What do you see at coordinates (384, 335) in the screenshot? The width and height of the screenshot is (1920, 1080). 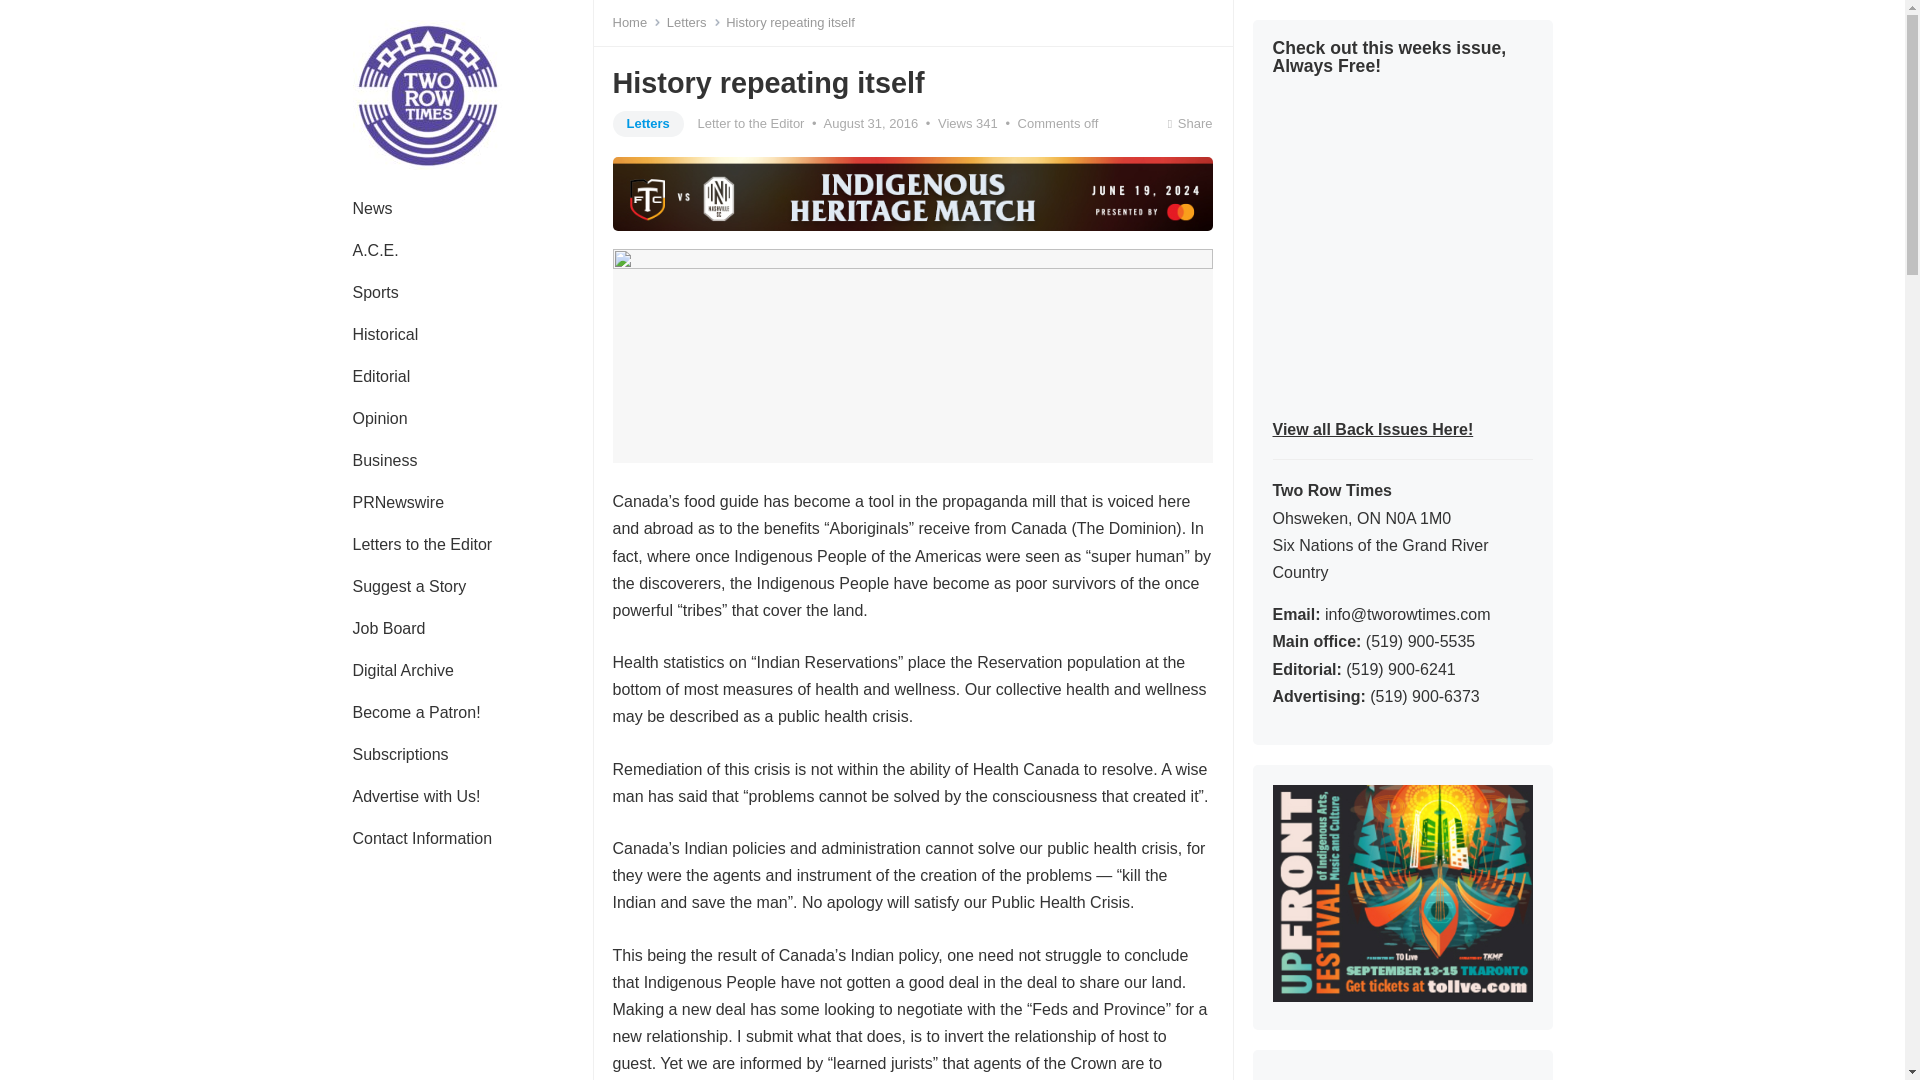 I see `Historical` at bounding box center [384, 335].